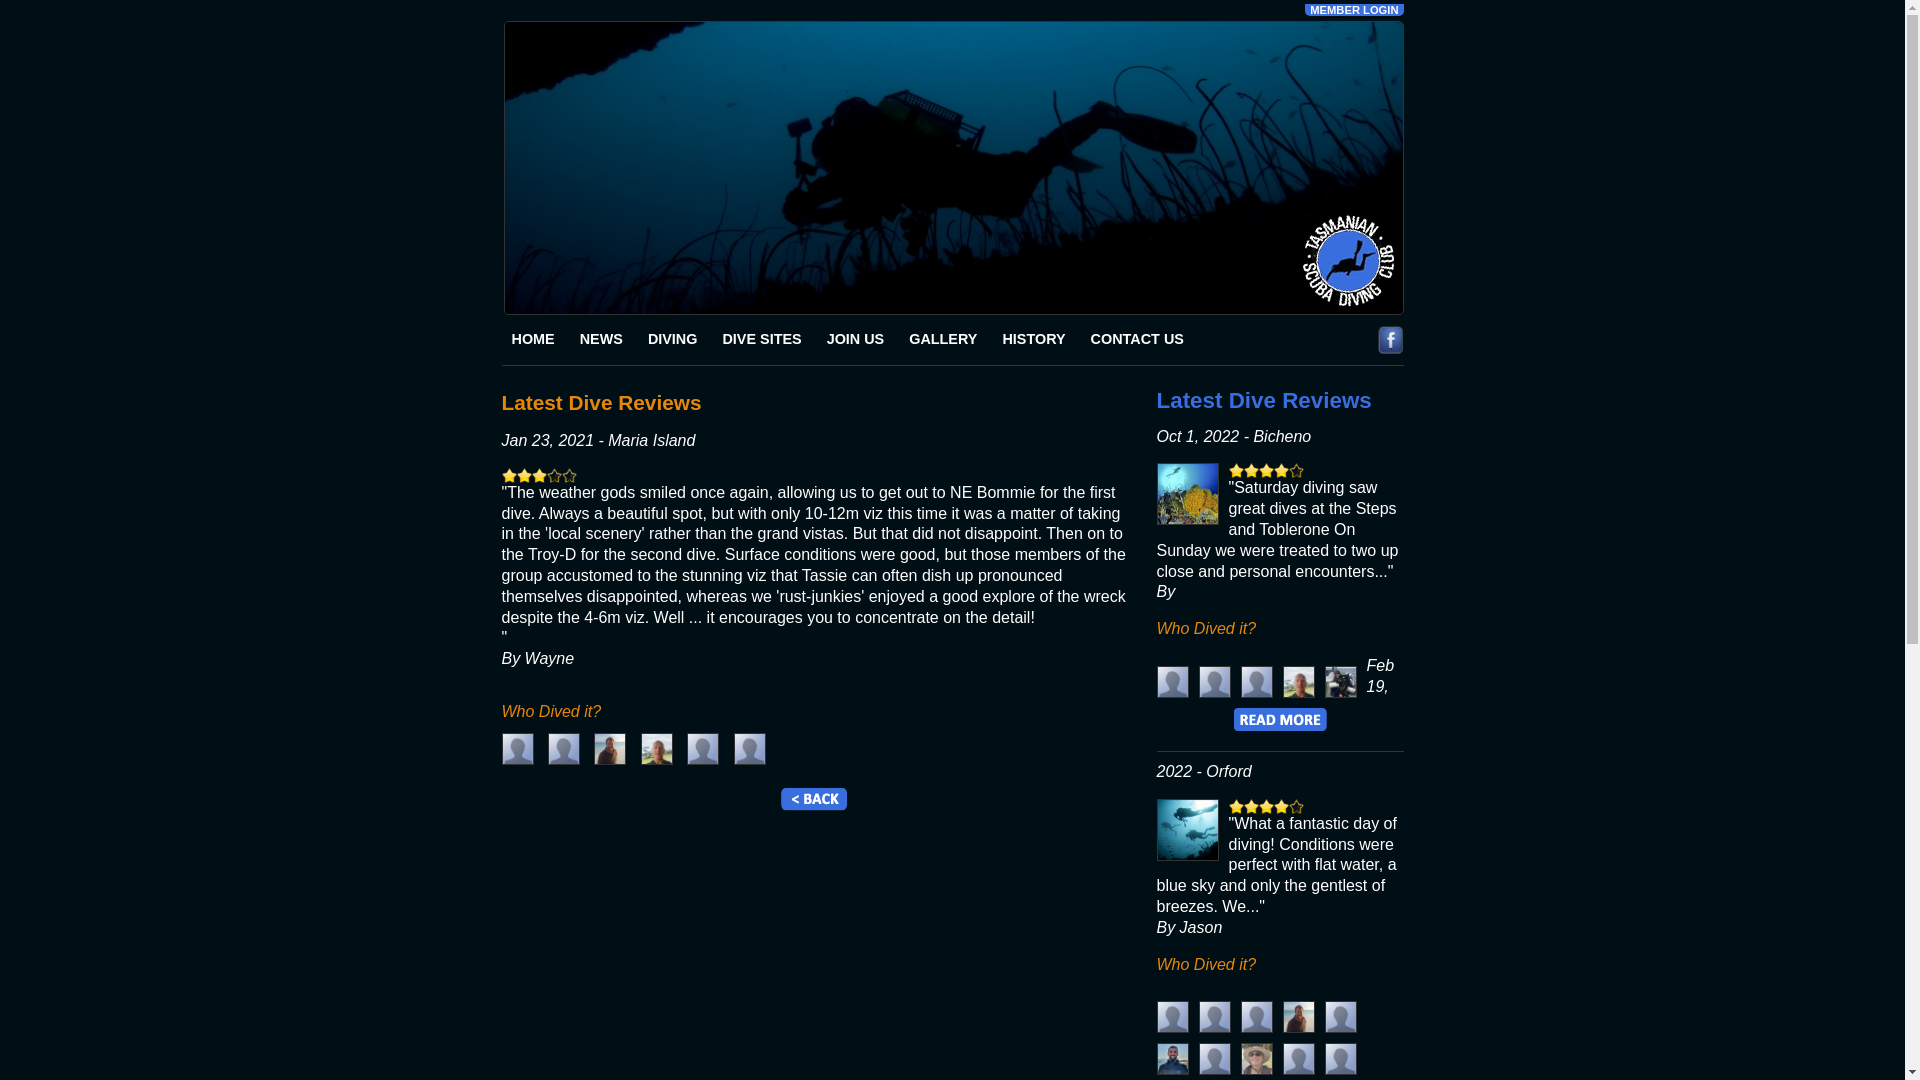 The width and height of the screenshot is (1920, 1080). I want to click on Jake Blokker, so click(564, 749).